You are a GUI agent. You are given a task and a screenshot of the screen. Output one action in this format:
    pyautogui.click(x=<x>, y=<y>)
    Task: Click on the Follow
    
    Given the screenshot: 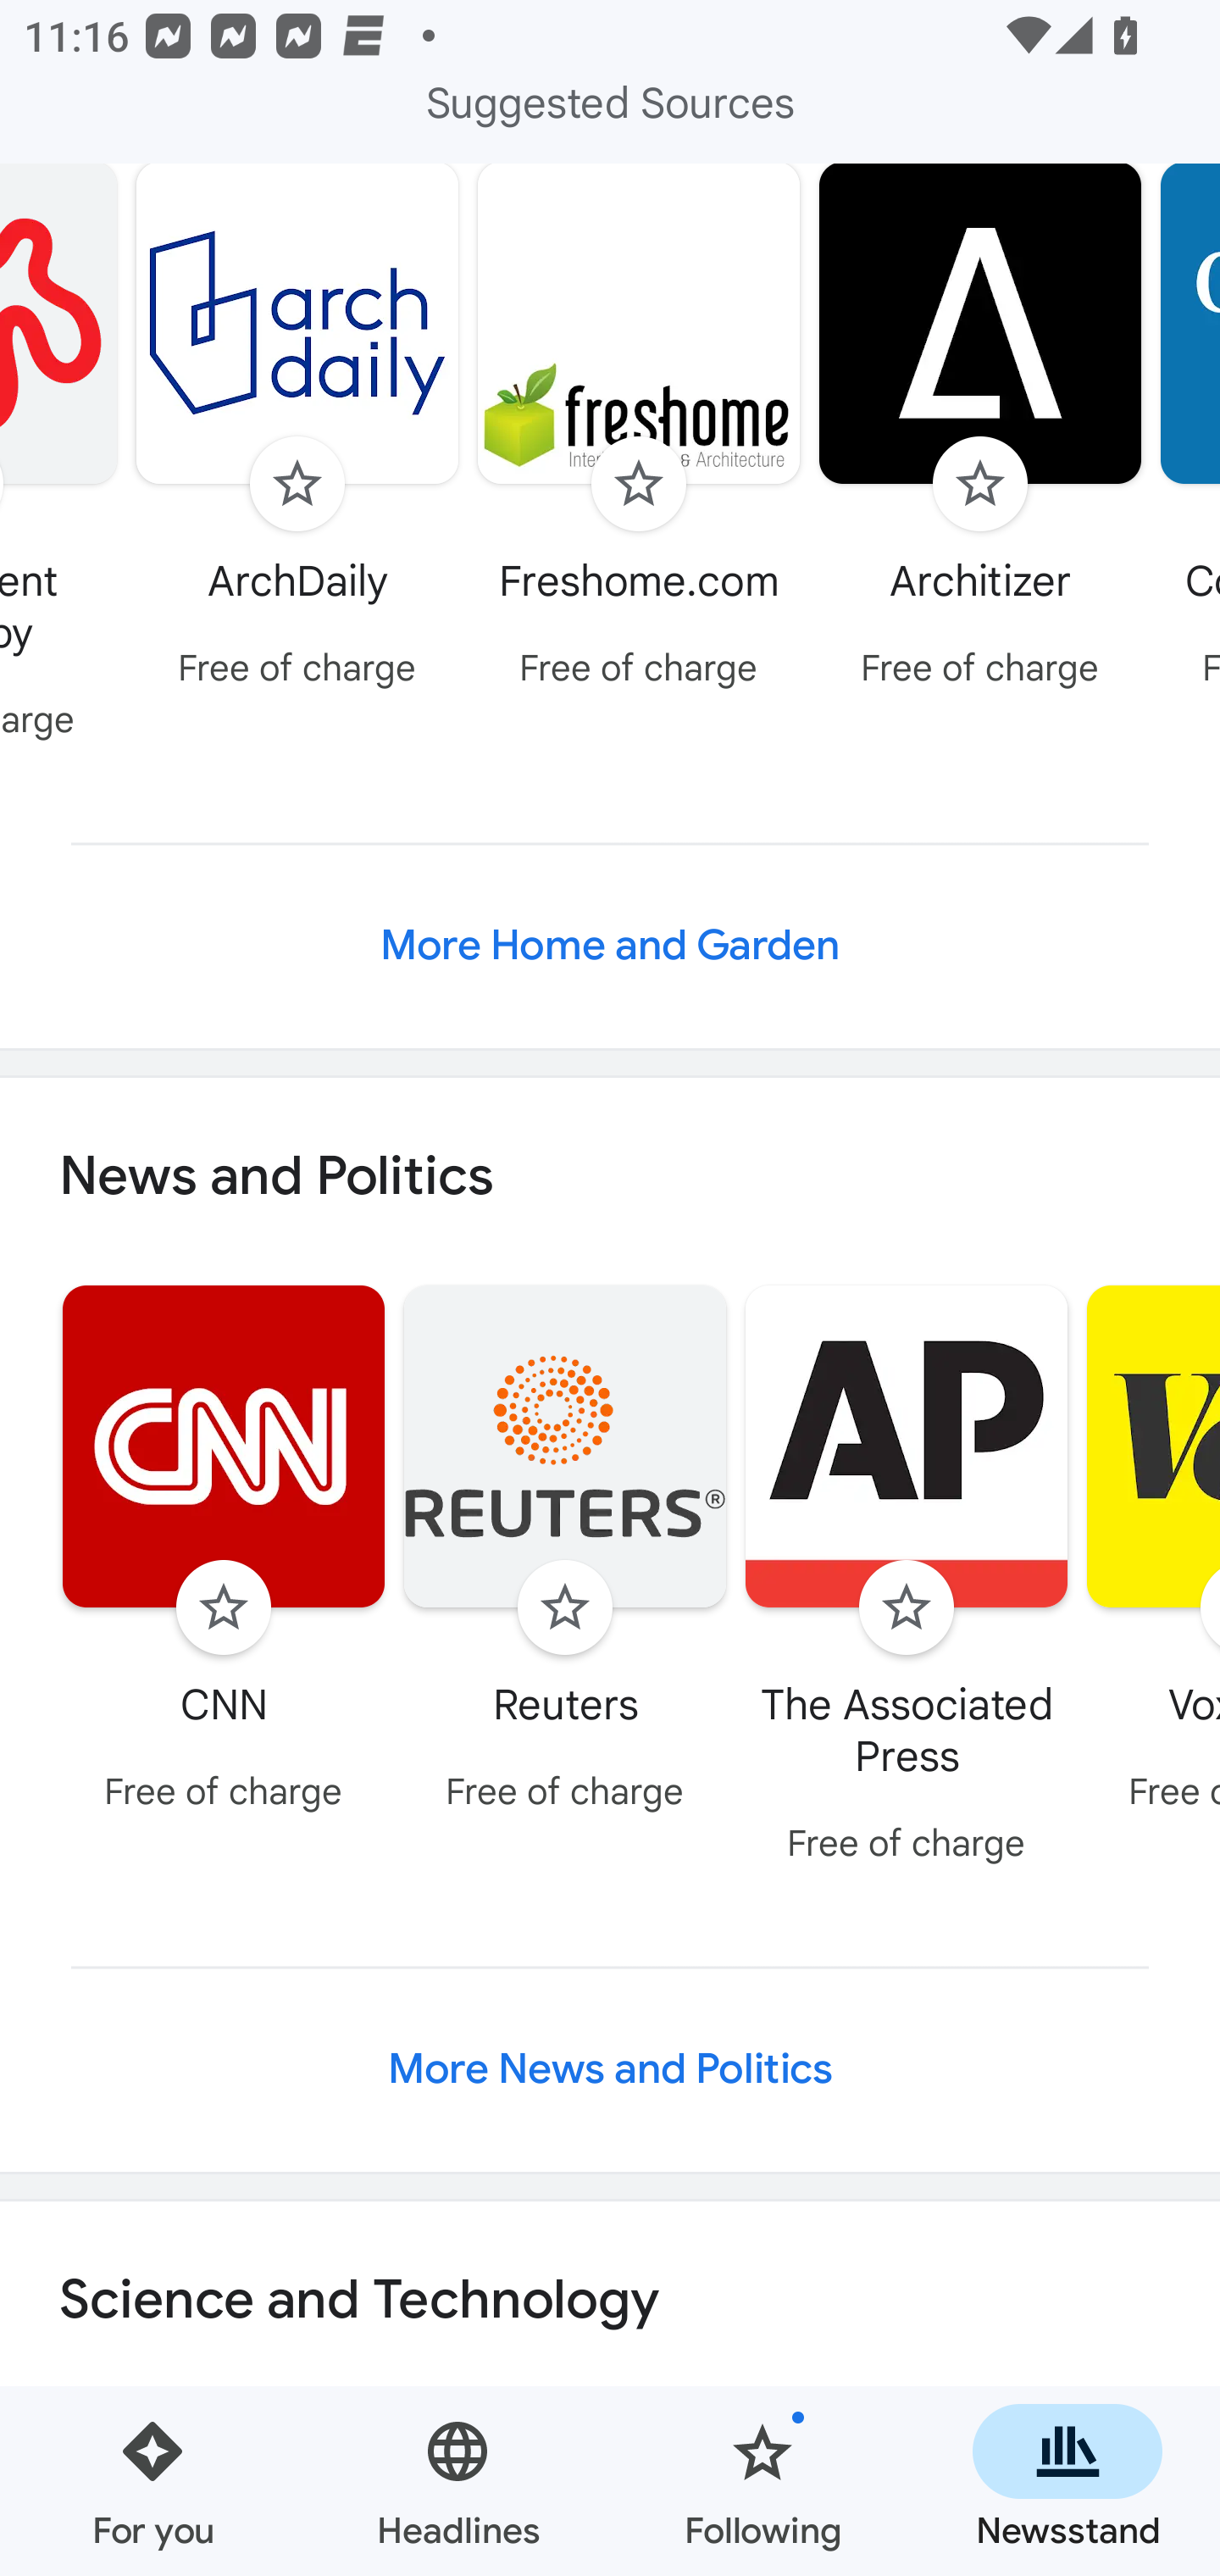 What is the action you would take?
    pyautogui.click(x=297, y=483)
    